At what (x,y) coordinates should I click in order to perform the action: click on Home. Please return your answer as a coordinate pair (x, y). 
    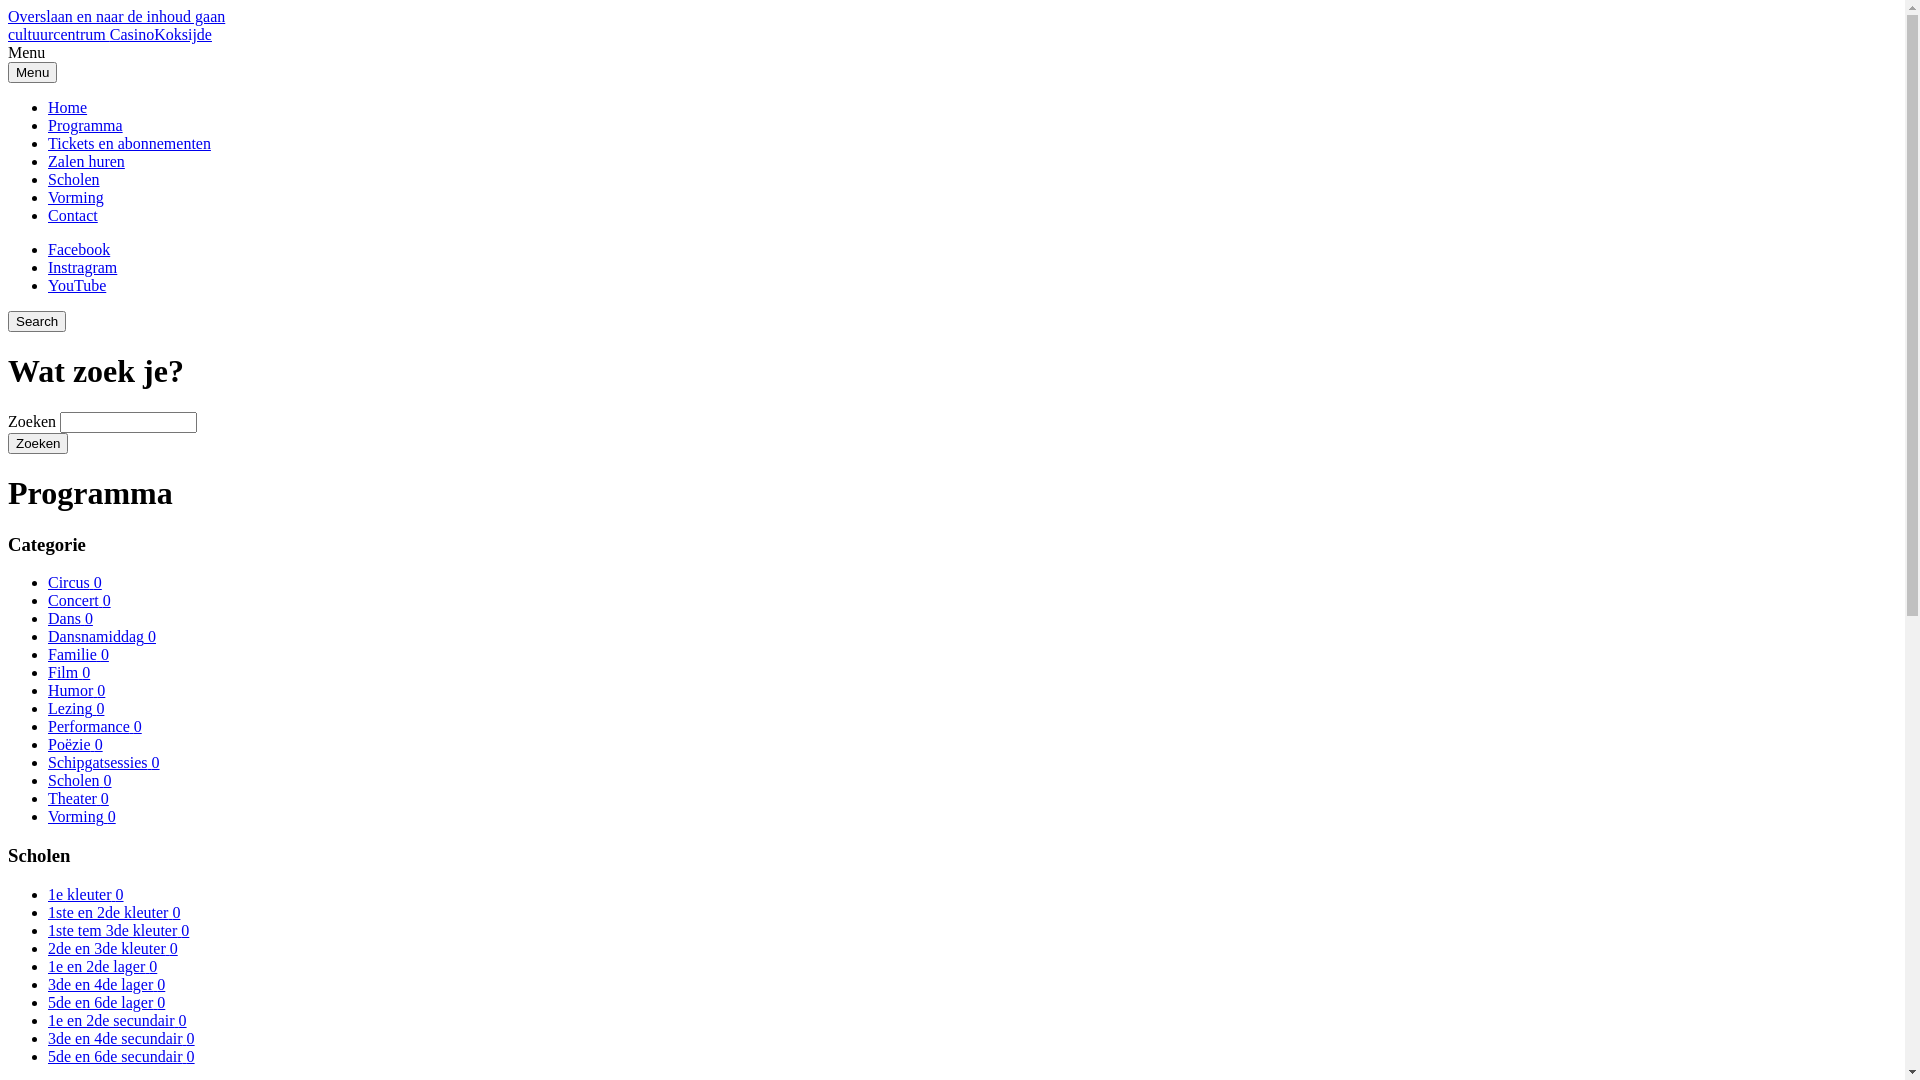
    Looking at the image, I should click on (68, 108).